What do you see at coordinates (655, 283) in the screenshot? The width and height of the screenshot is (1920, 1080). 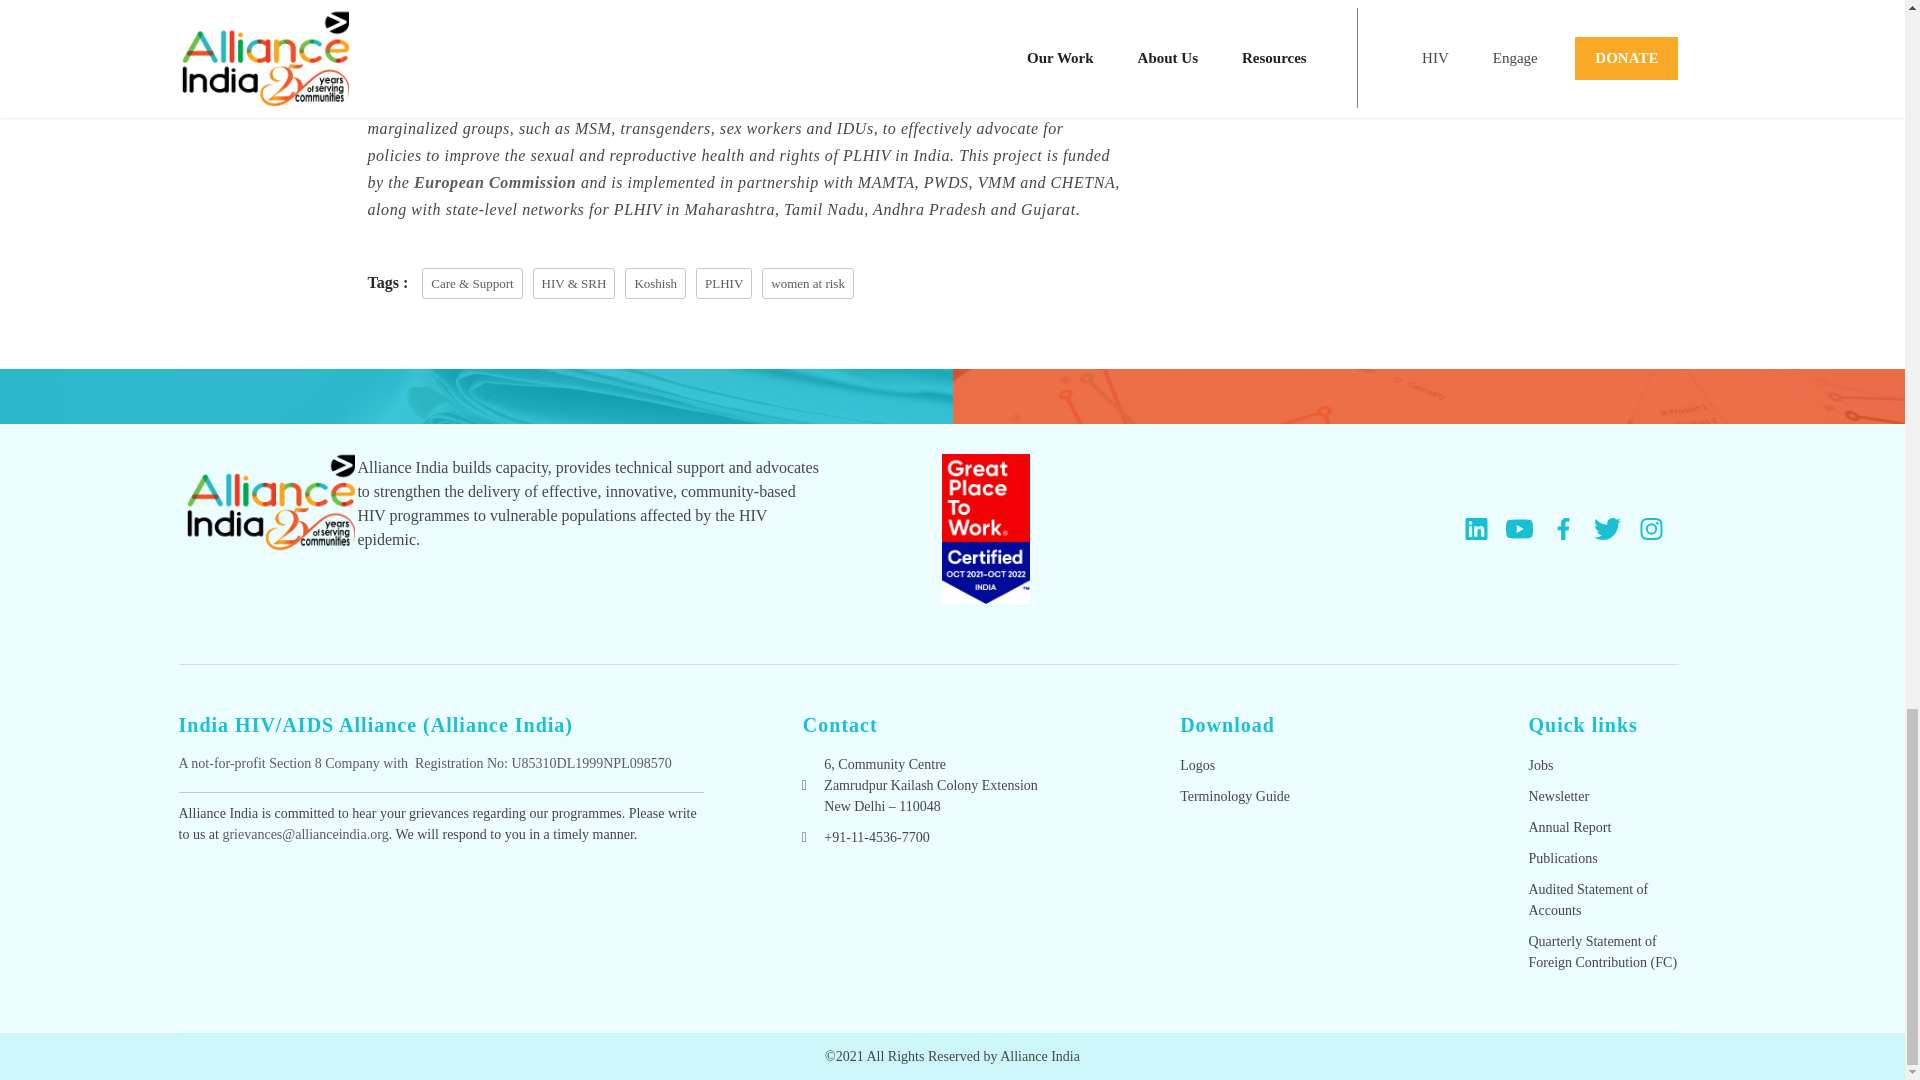 I see `Koshish` at bounding box center [655, 283].